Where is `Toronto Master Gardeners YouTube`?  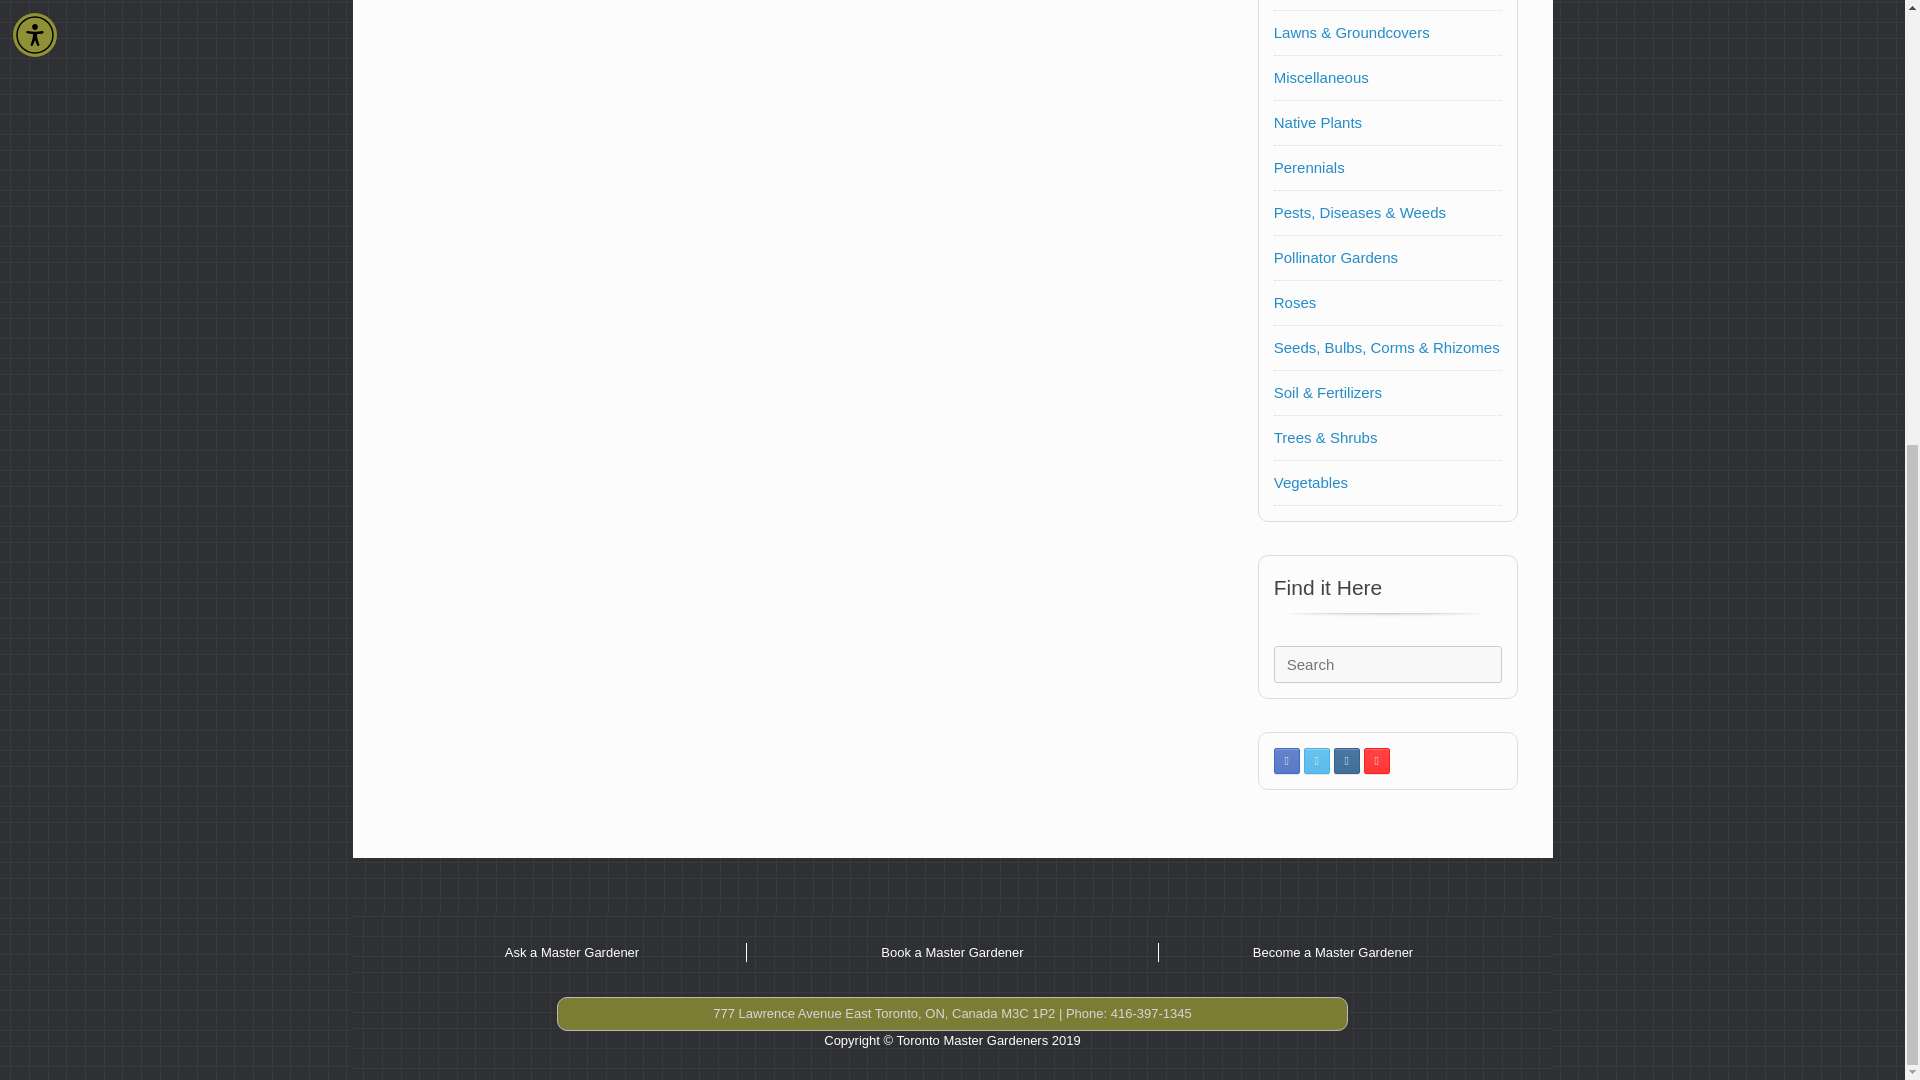
Toronto Master Gardeners YouTube is located at coordinates (1376, 761).